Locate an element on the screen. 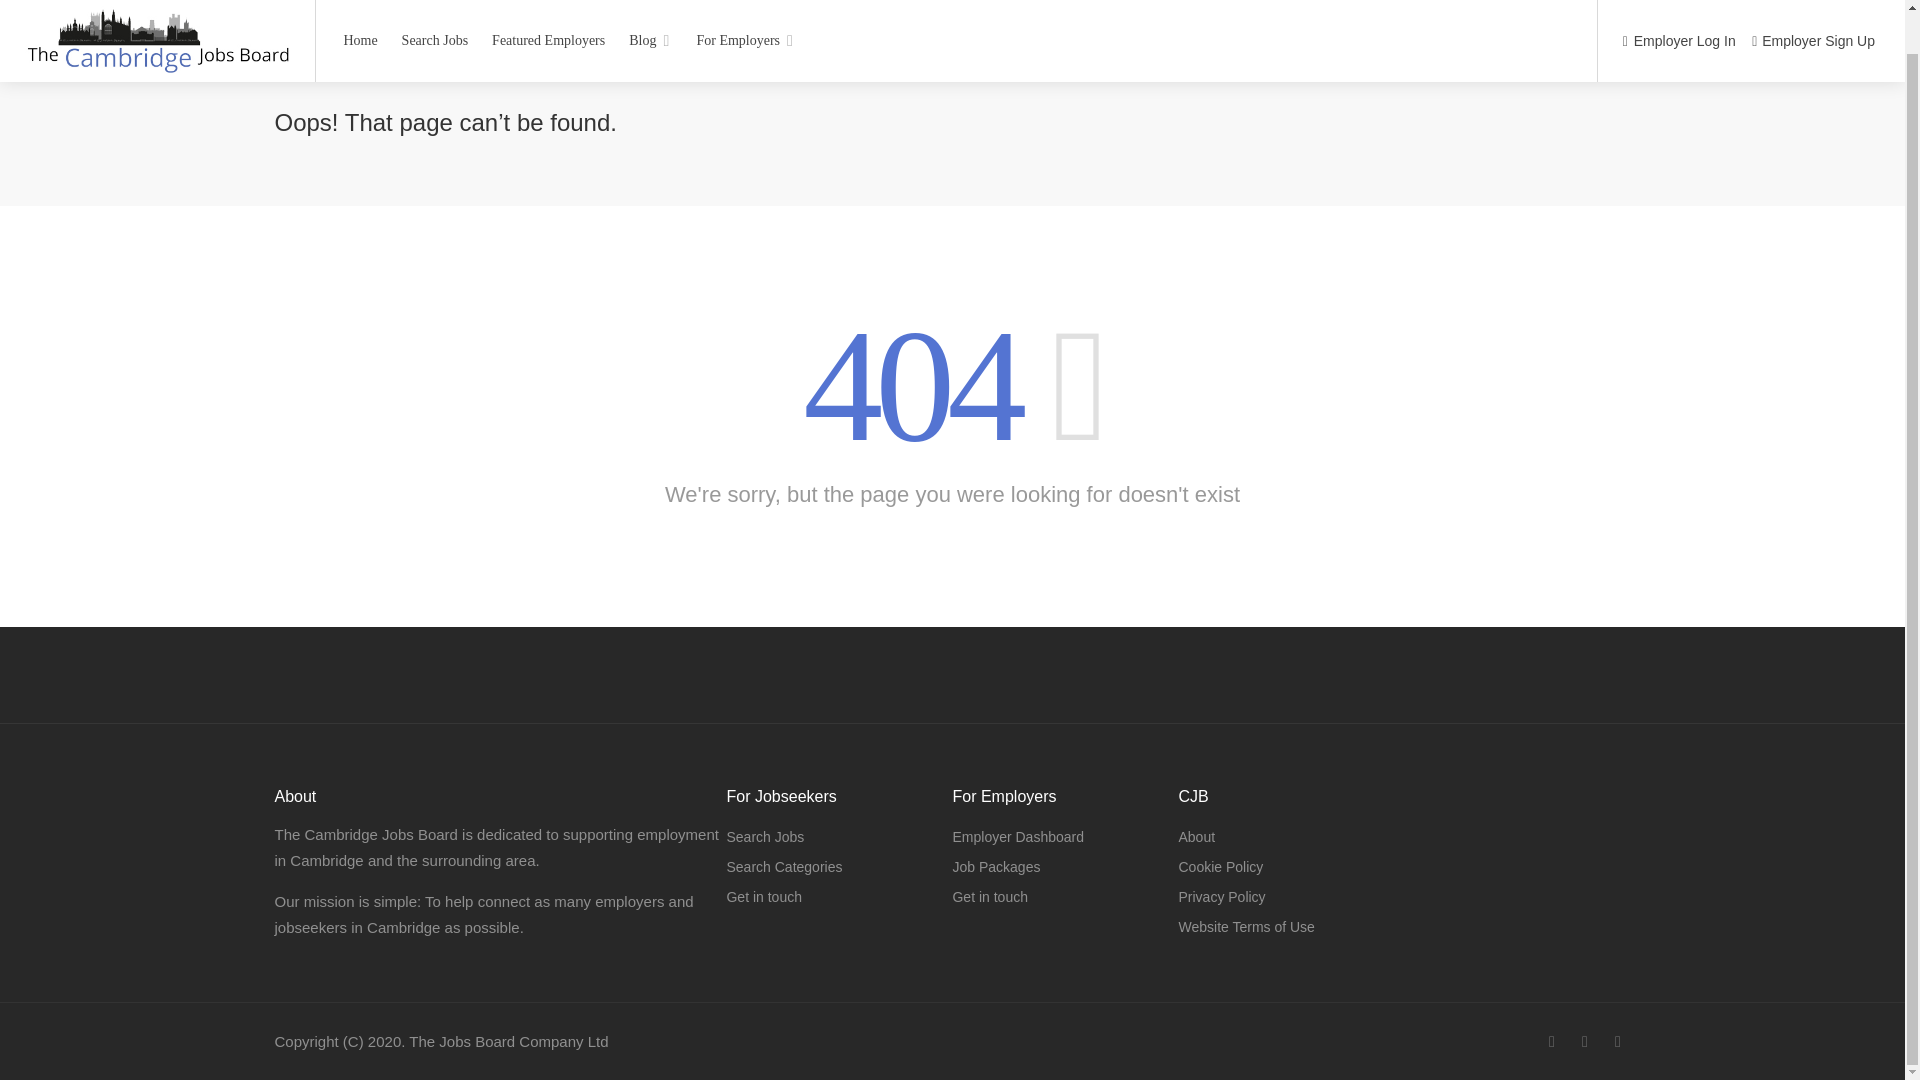 The height and width of the screenshot is (1080, 1920). Search Jobs is located at coordinates (436, 8).